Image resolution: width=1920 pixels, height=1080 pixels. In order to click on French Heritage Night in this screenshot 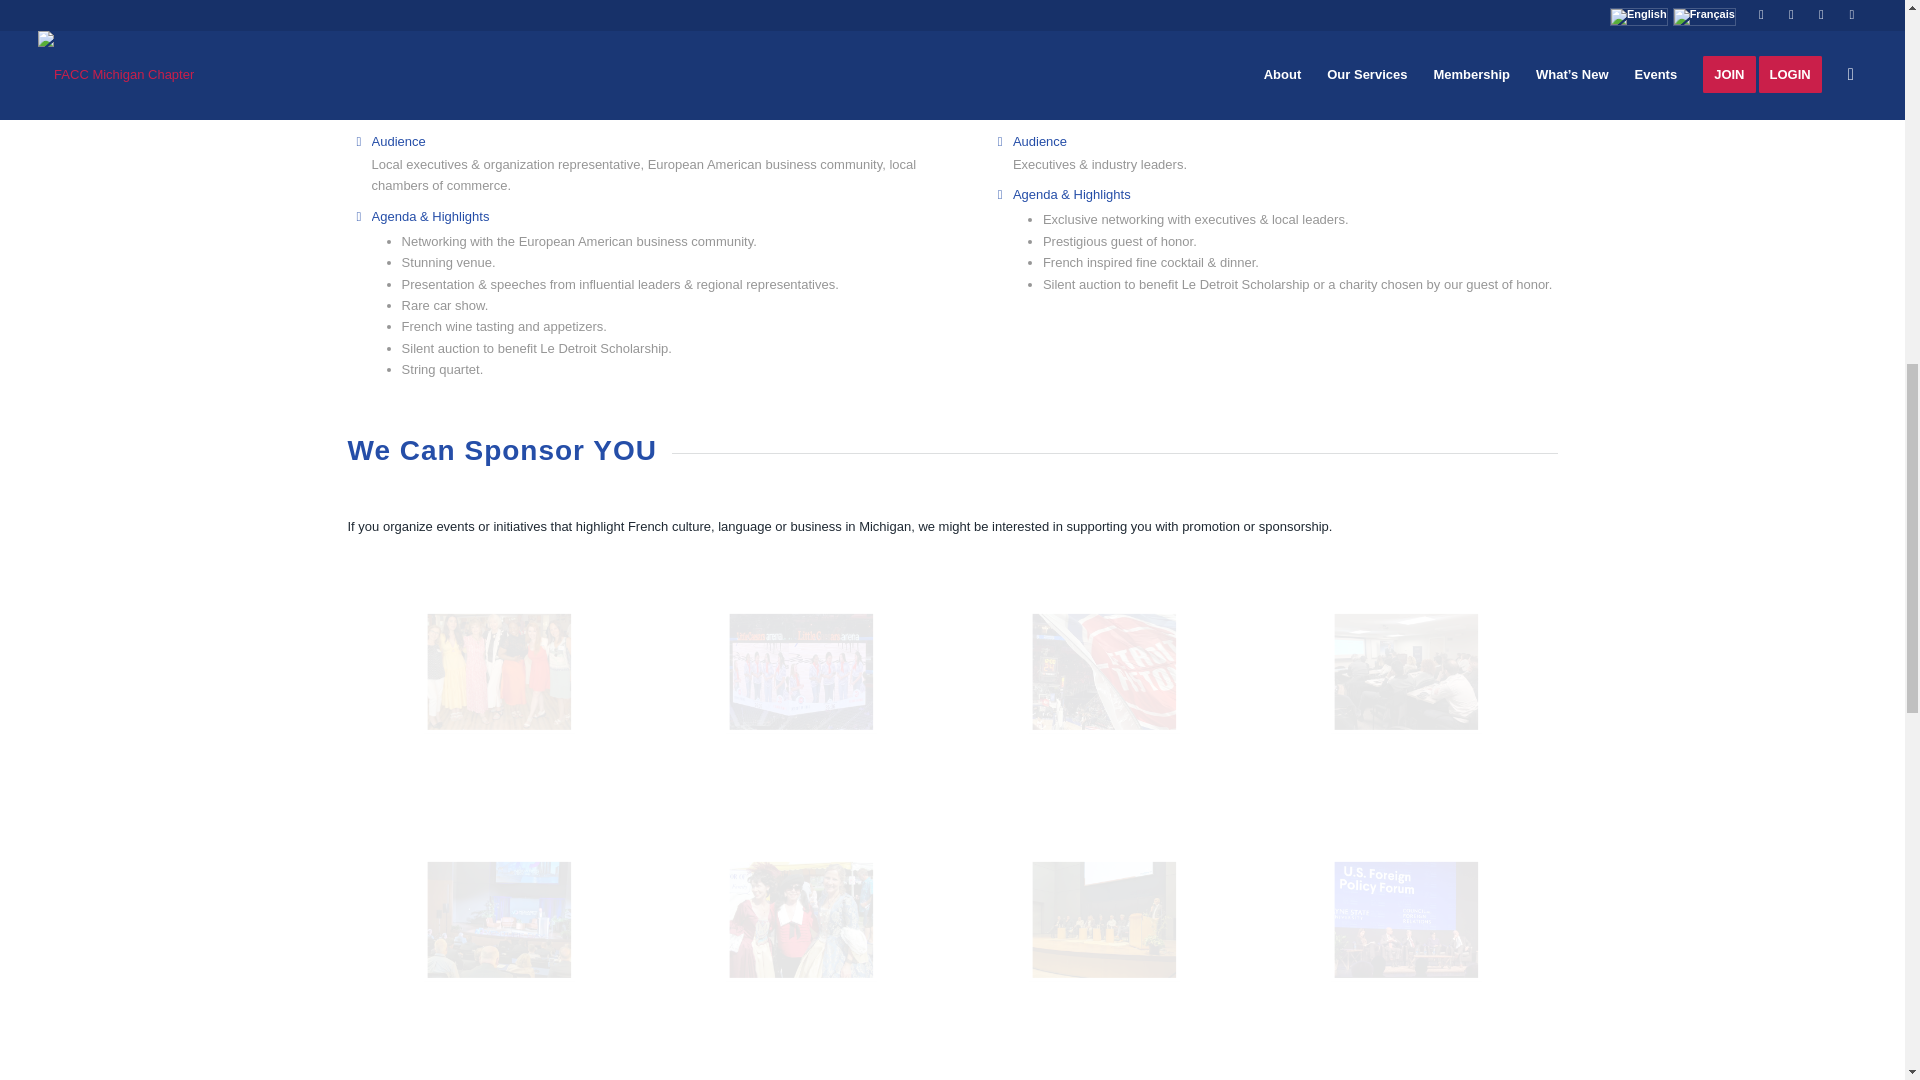, I will do `click(877, 734)`.